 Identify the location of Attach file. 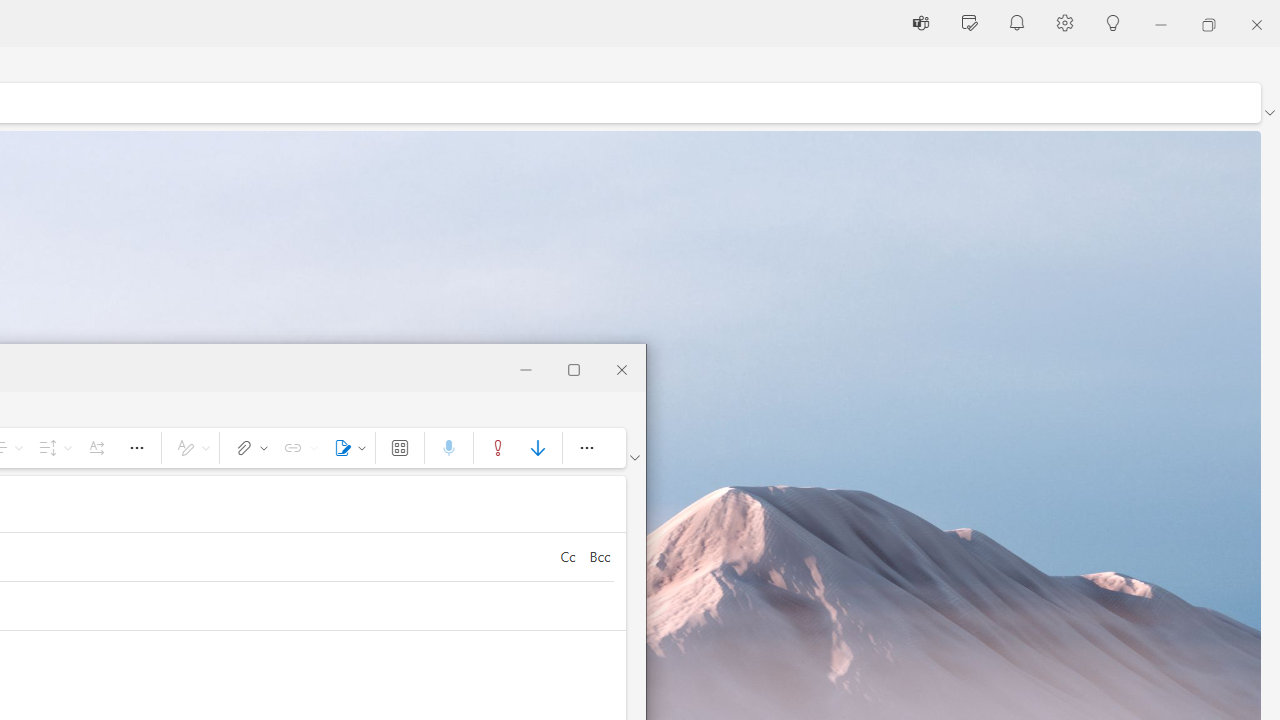
(248, 448).